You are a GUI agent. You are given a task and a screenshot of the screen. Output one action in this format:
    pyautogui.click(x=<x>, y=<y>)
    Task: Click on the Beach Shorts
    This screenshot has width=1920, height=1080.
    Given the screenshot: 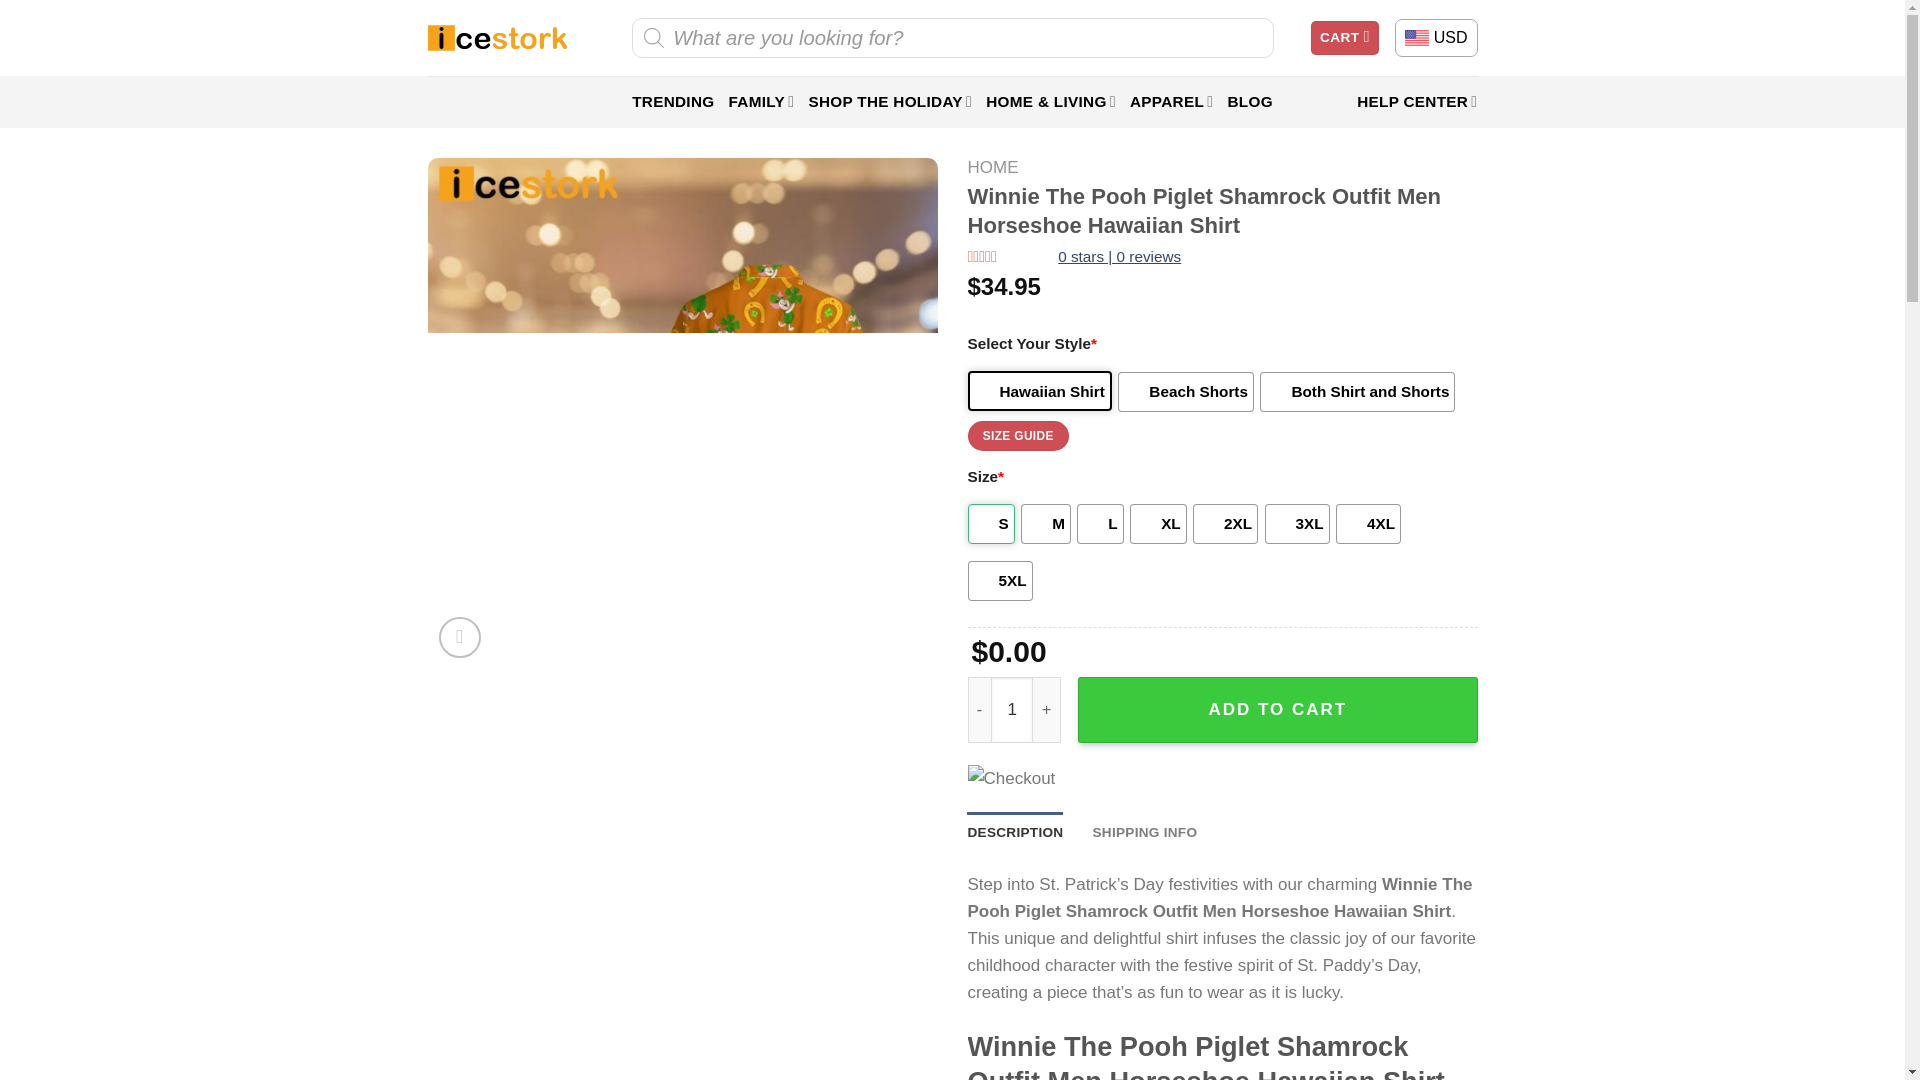 What is the action you would take?
    pyautogui.click(x=1185, y=391)
    